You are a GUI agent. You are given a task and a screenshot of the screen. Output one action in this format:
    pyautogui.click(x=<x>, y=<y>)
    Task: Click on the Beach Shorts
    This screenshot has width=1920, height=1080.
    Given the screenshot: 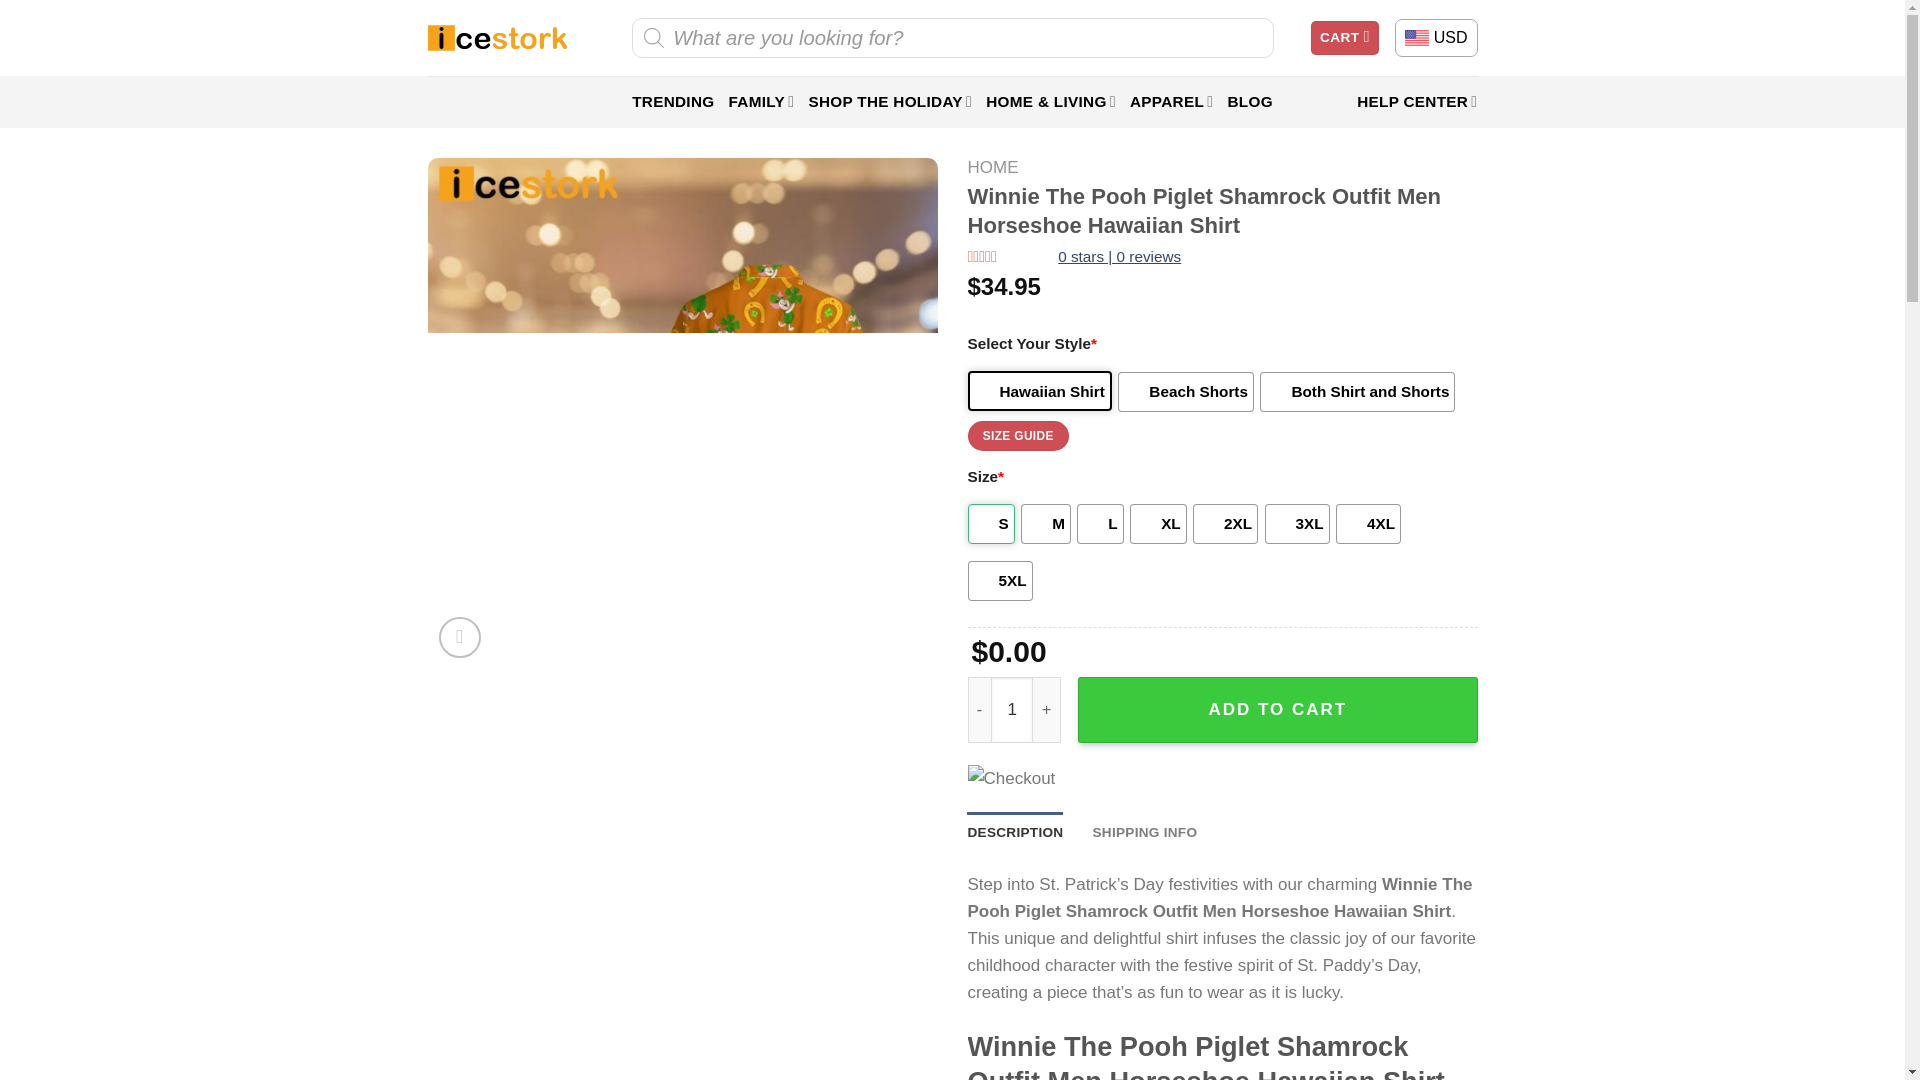 What is the action you would take?
    pyautogui.click(x=1185, y=391)
    